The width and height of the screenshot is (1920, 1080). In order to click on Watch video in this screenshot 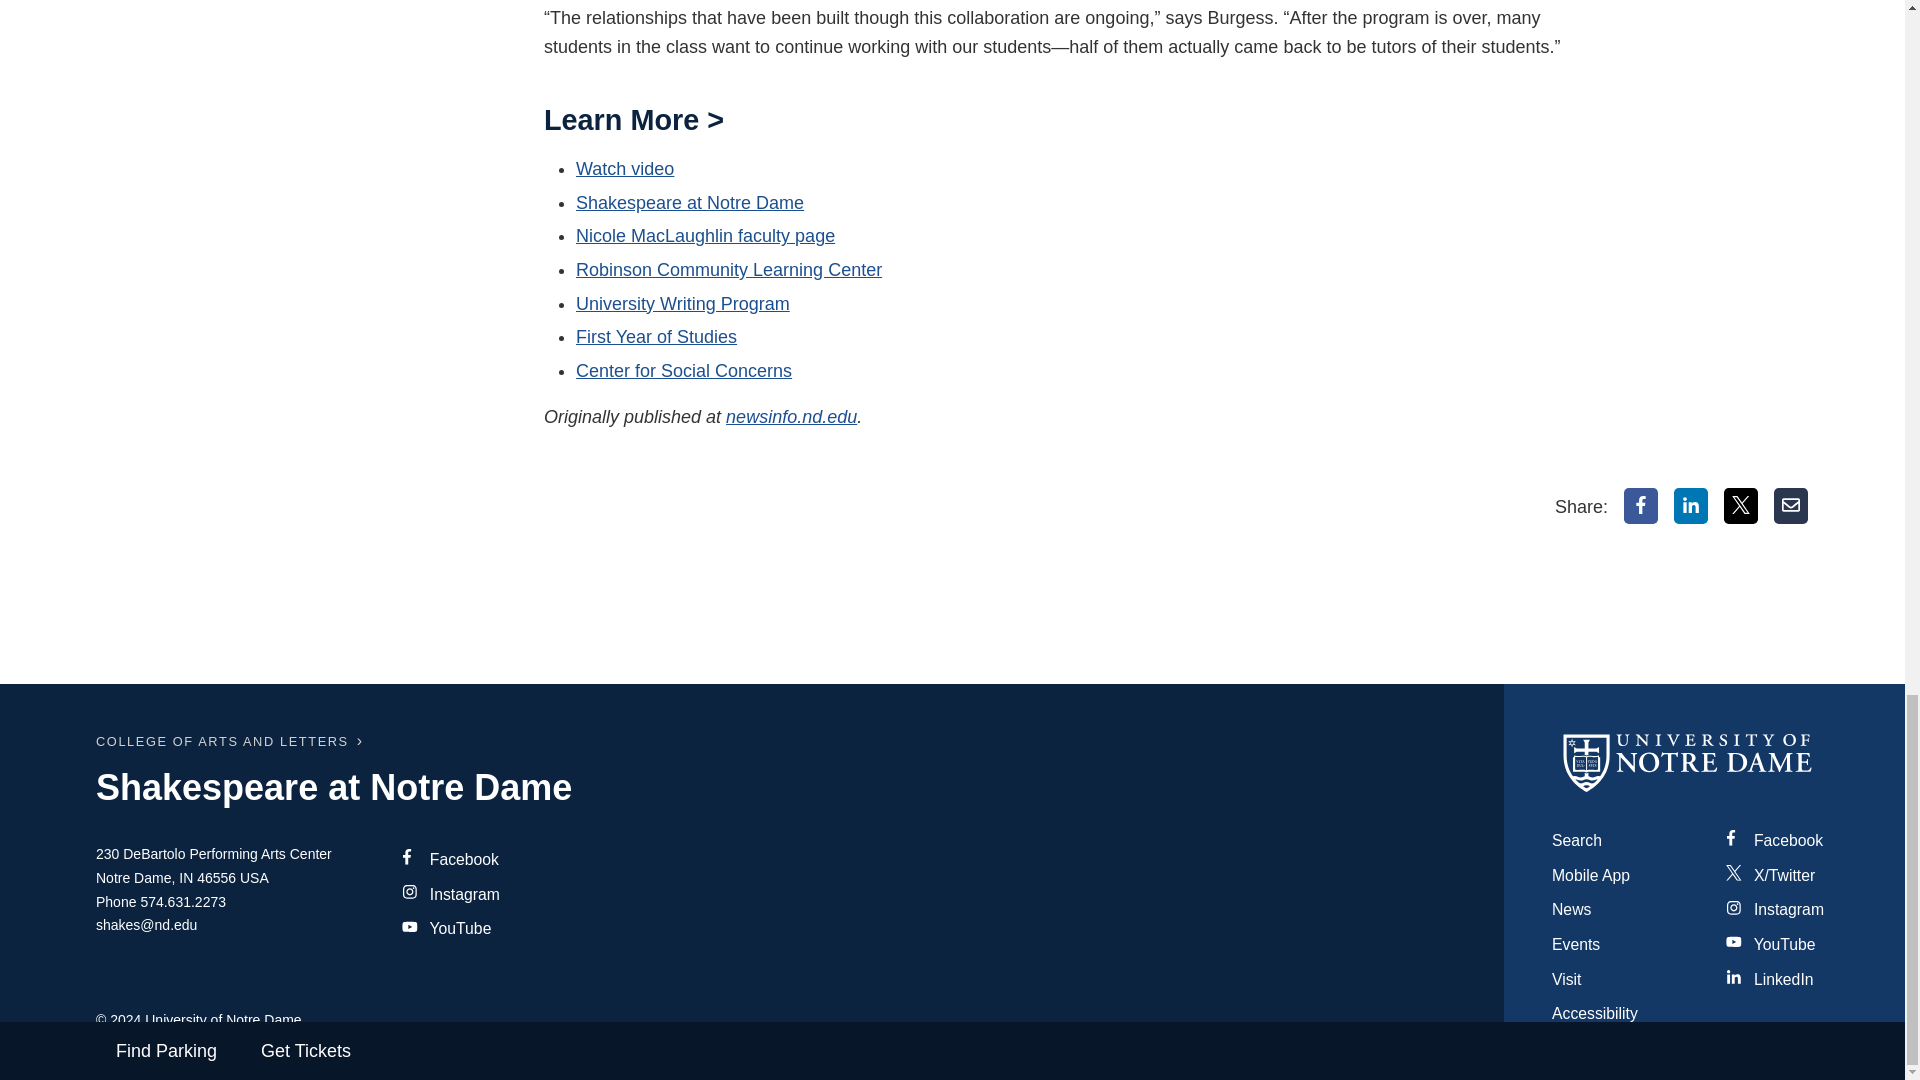, I will do `click(624, 168)`.